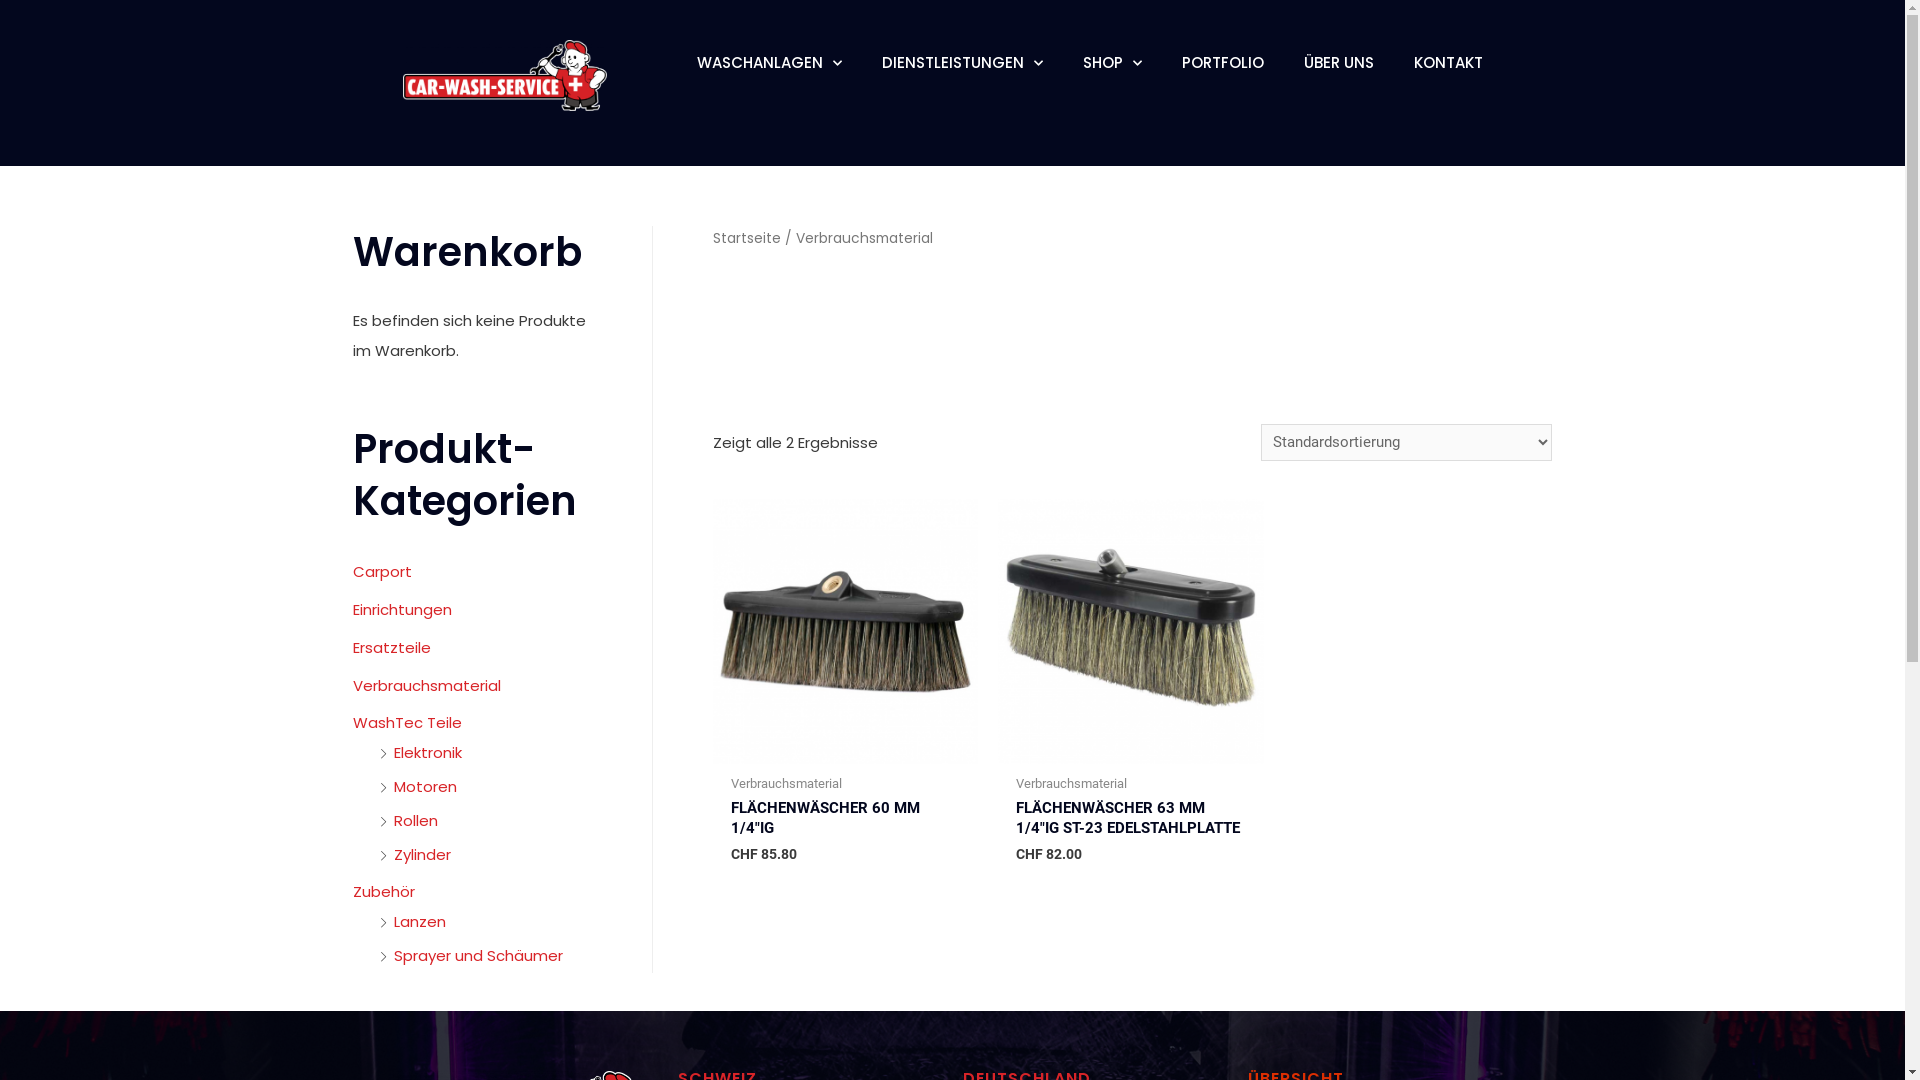 Image resolution: width=1920 pixels, height=1080 pixels. I want to click on KONTAKT, so click(1448, 63).